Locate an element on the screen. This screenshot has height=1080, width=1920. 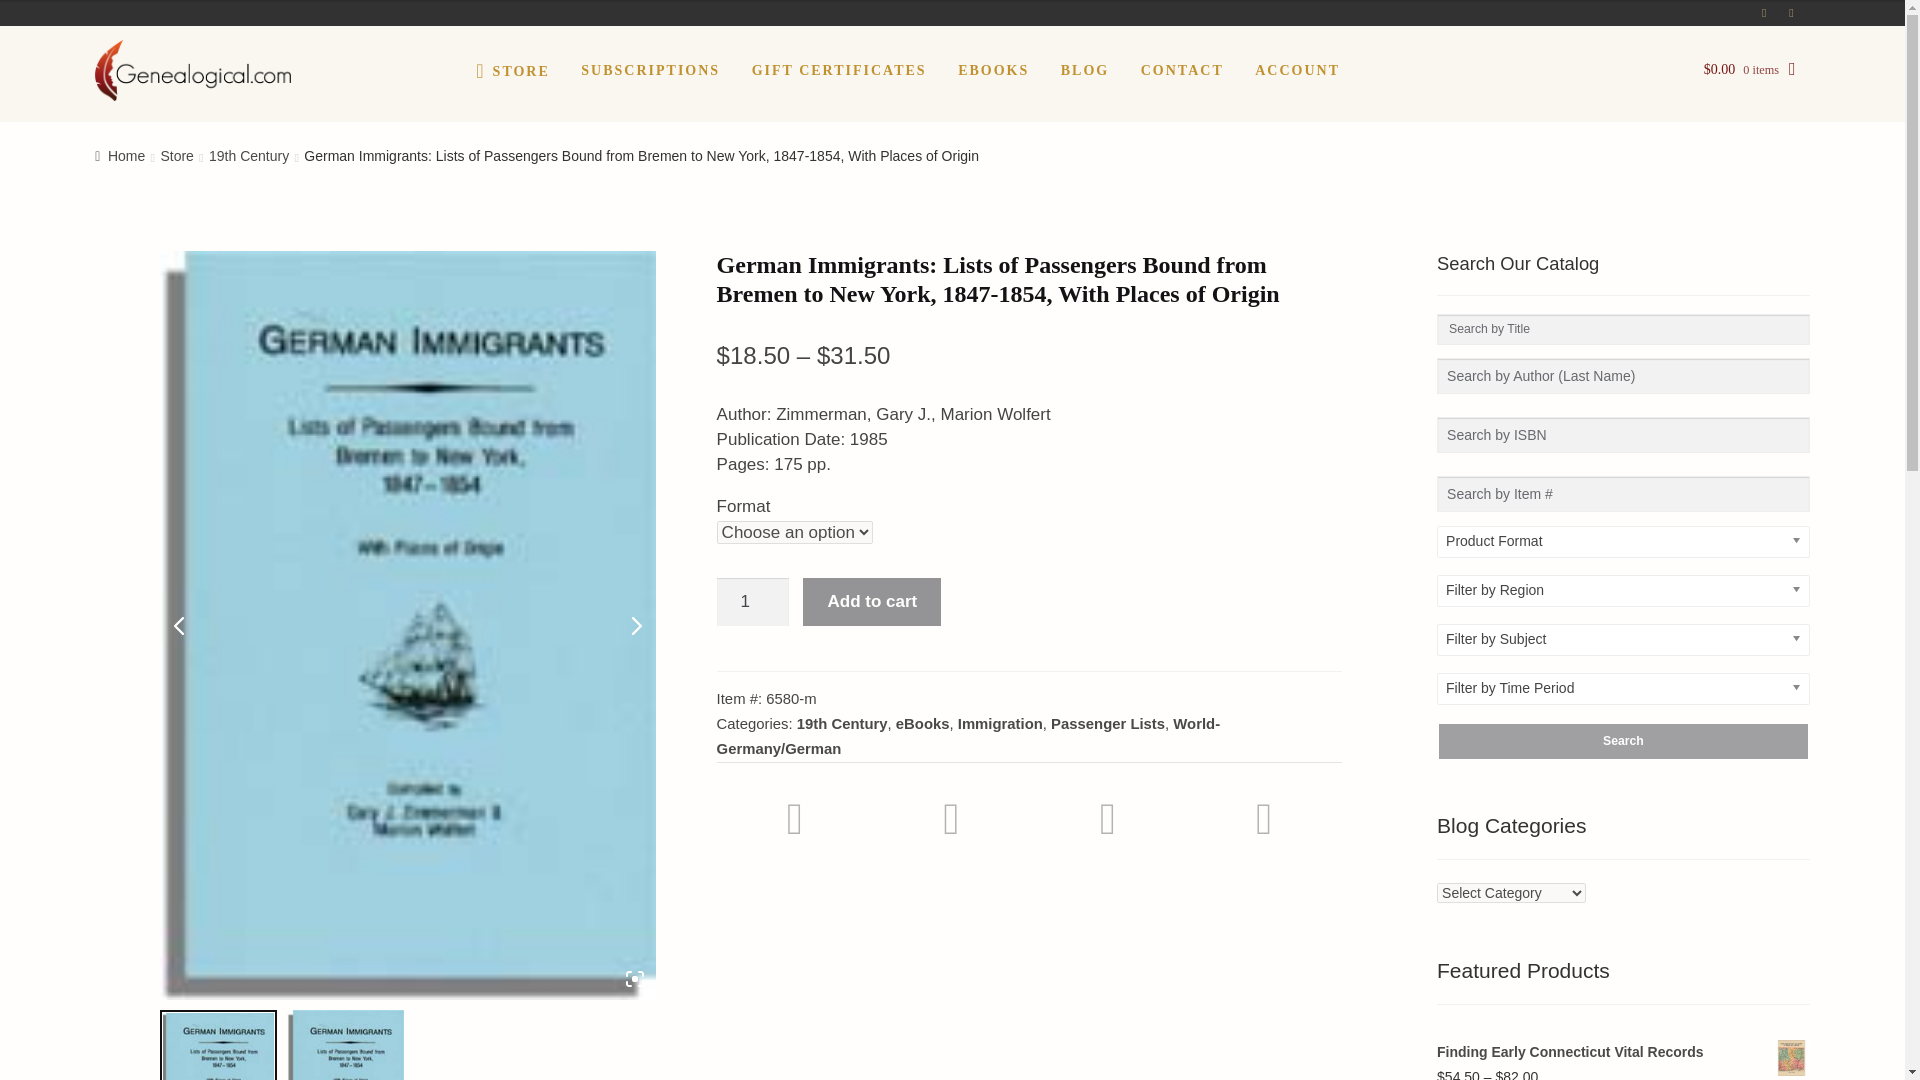
SUBSCRIPTIONS is located at coordinates (650, 70).